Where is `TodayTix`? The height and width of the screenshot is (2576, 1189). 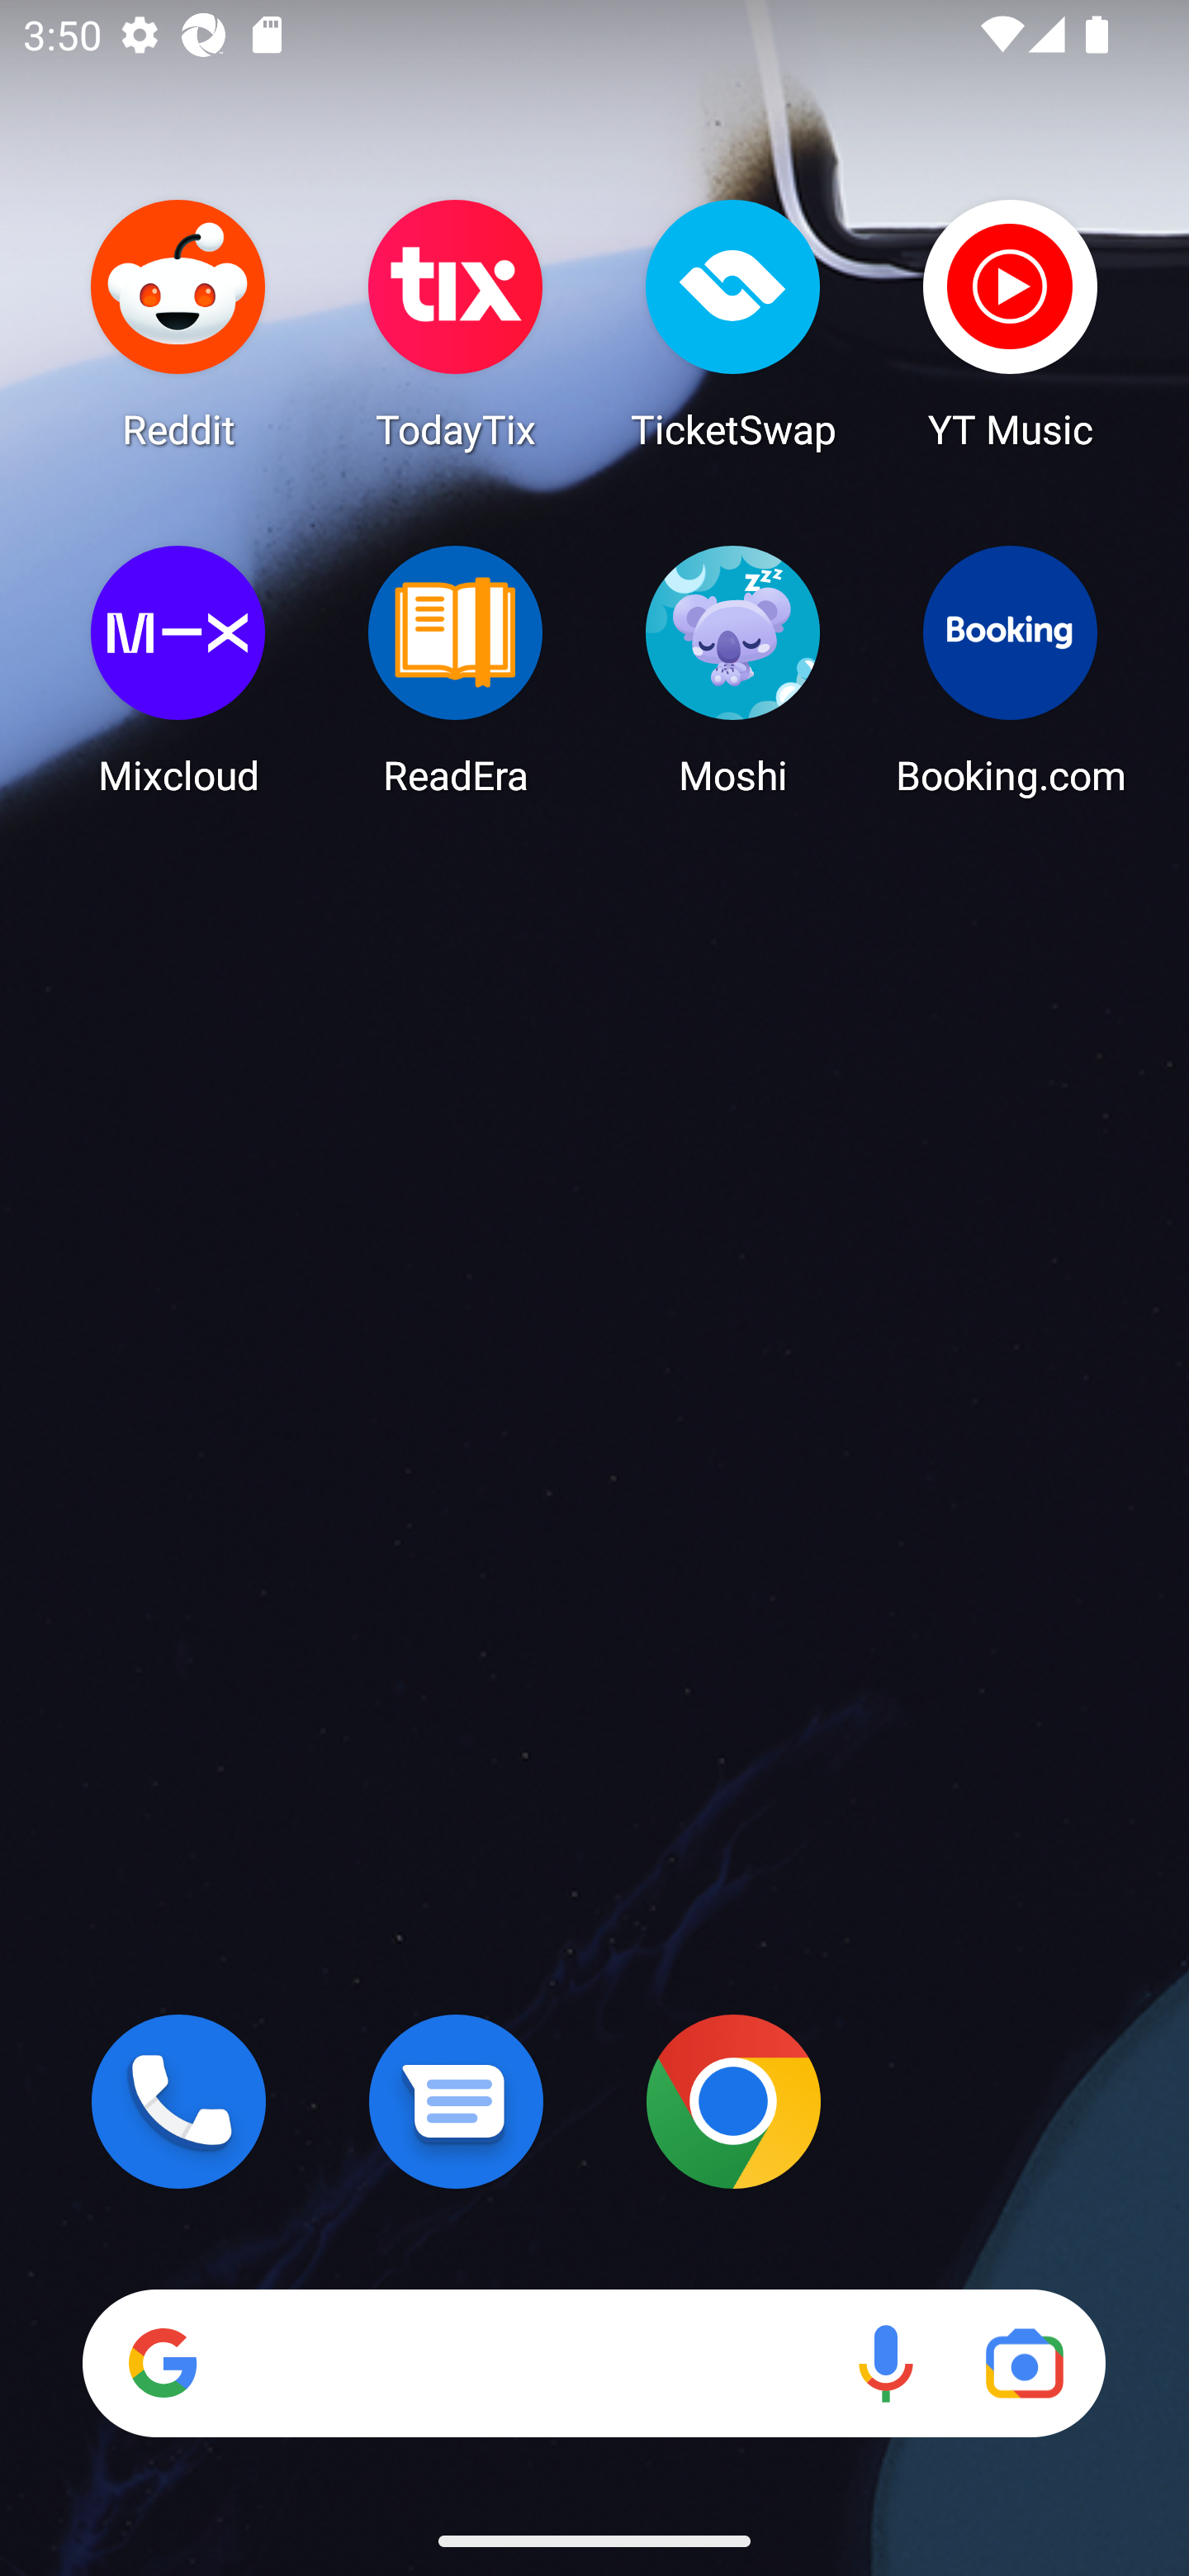 TodayTix is located at coordinates (456, 324).